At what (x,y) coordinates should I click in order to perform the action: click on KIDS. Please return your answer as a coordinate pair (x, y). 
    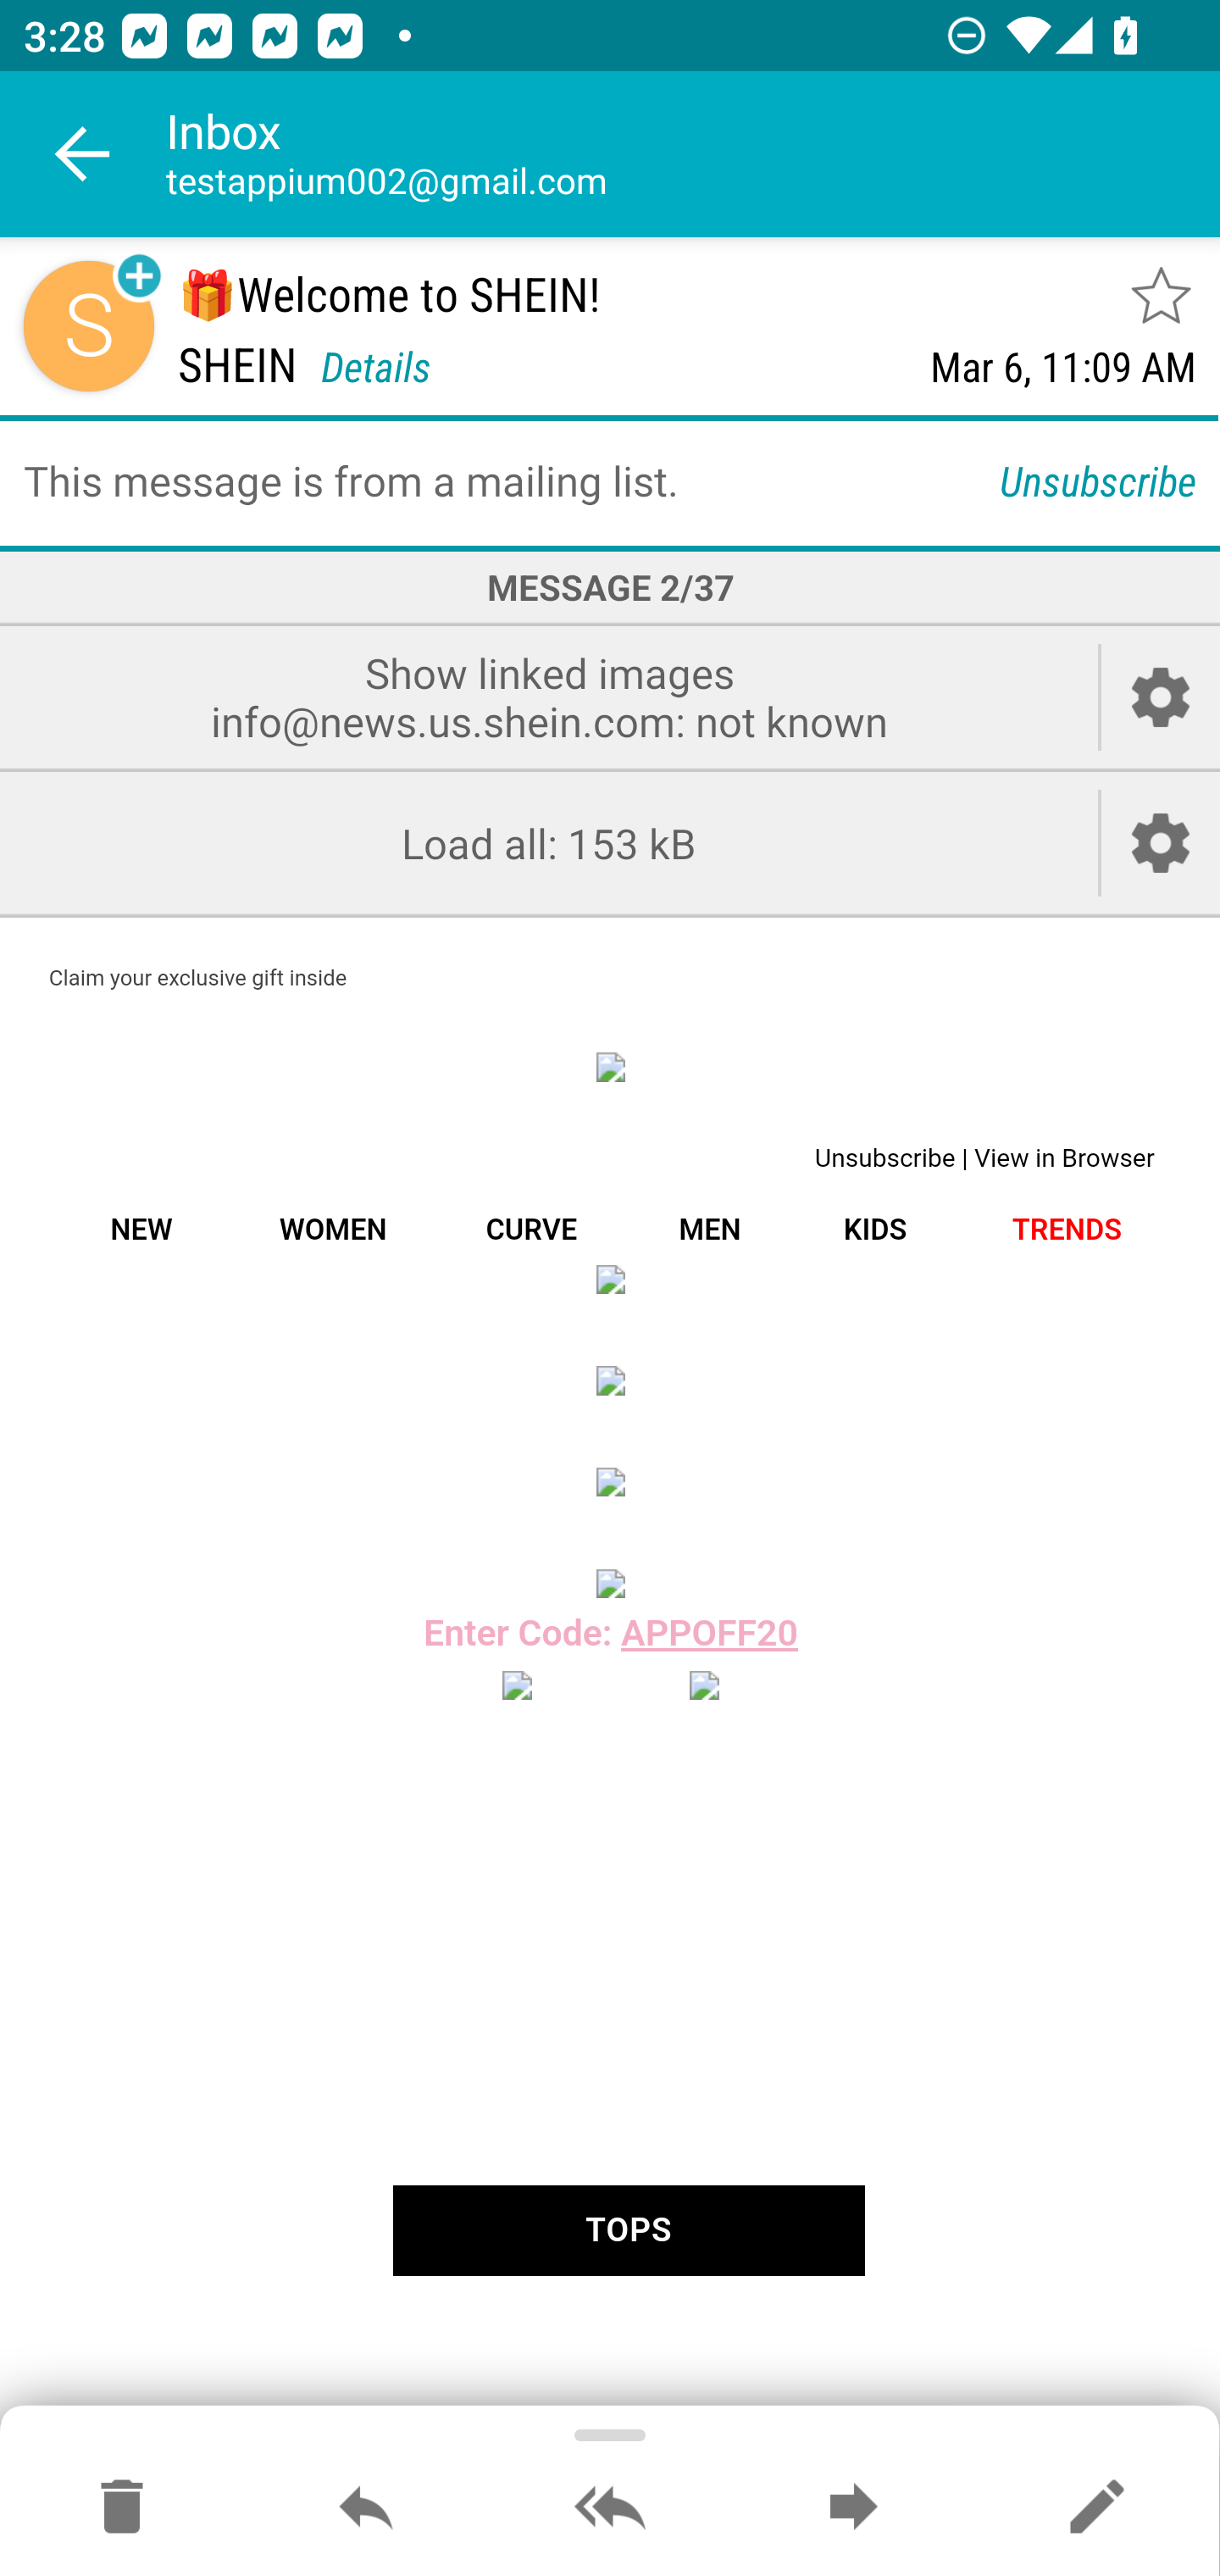
    Looking at the image, I should click on (874, 1230).